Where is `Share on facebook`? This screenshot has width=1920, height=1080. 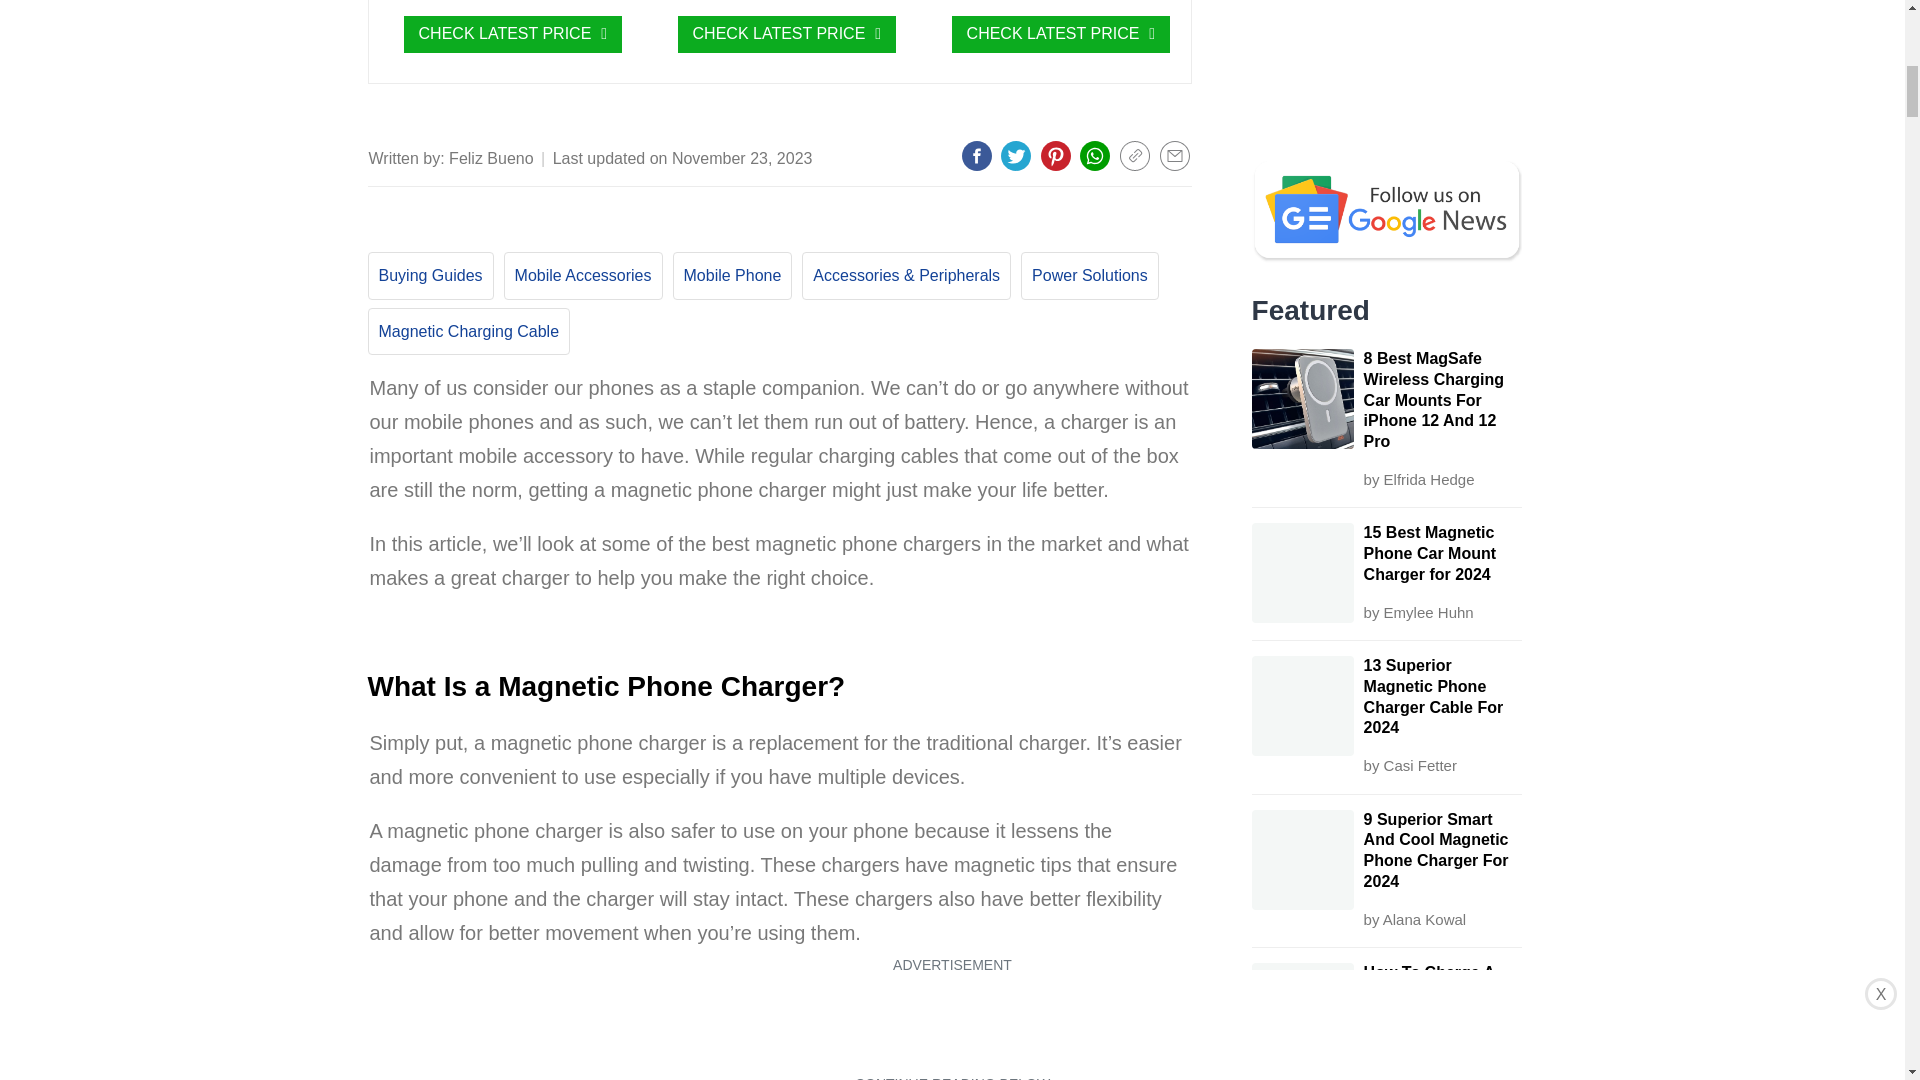
Share on facebook is located at coordinates (976, 156).